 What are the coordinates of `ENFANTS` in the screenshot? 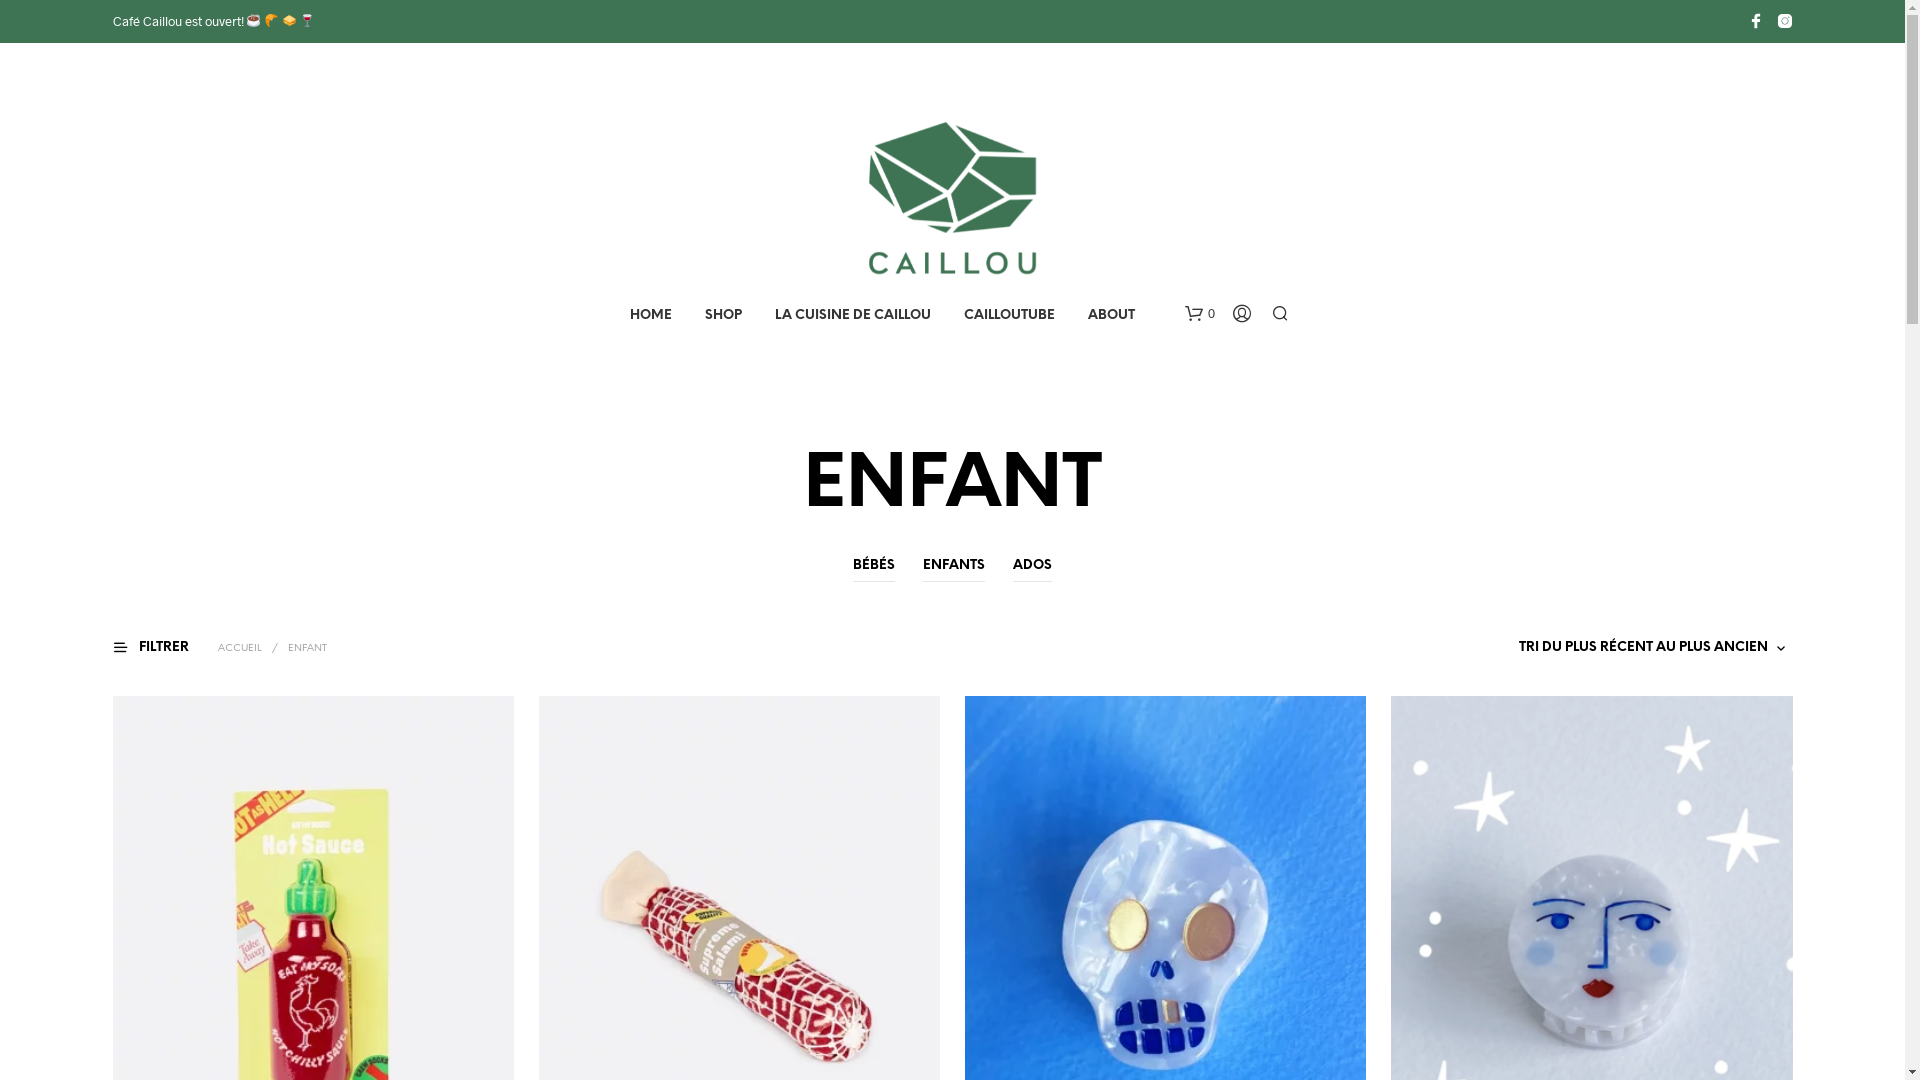 It's located at (954, 566).